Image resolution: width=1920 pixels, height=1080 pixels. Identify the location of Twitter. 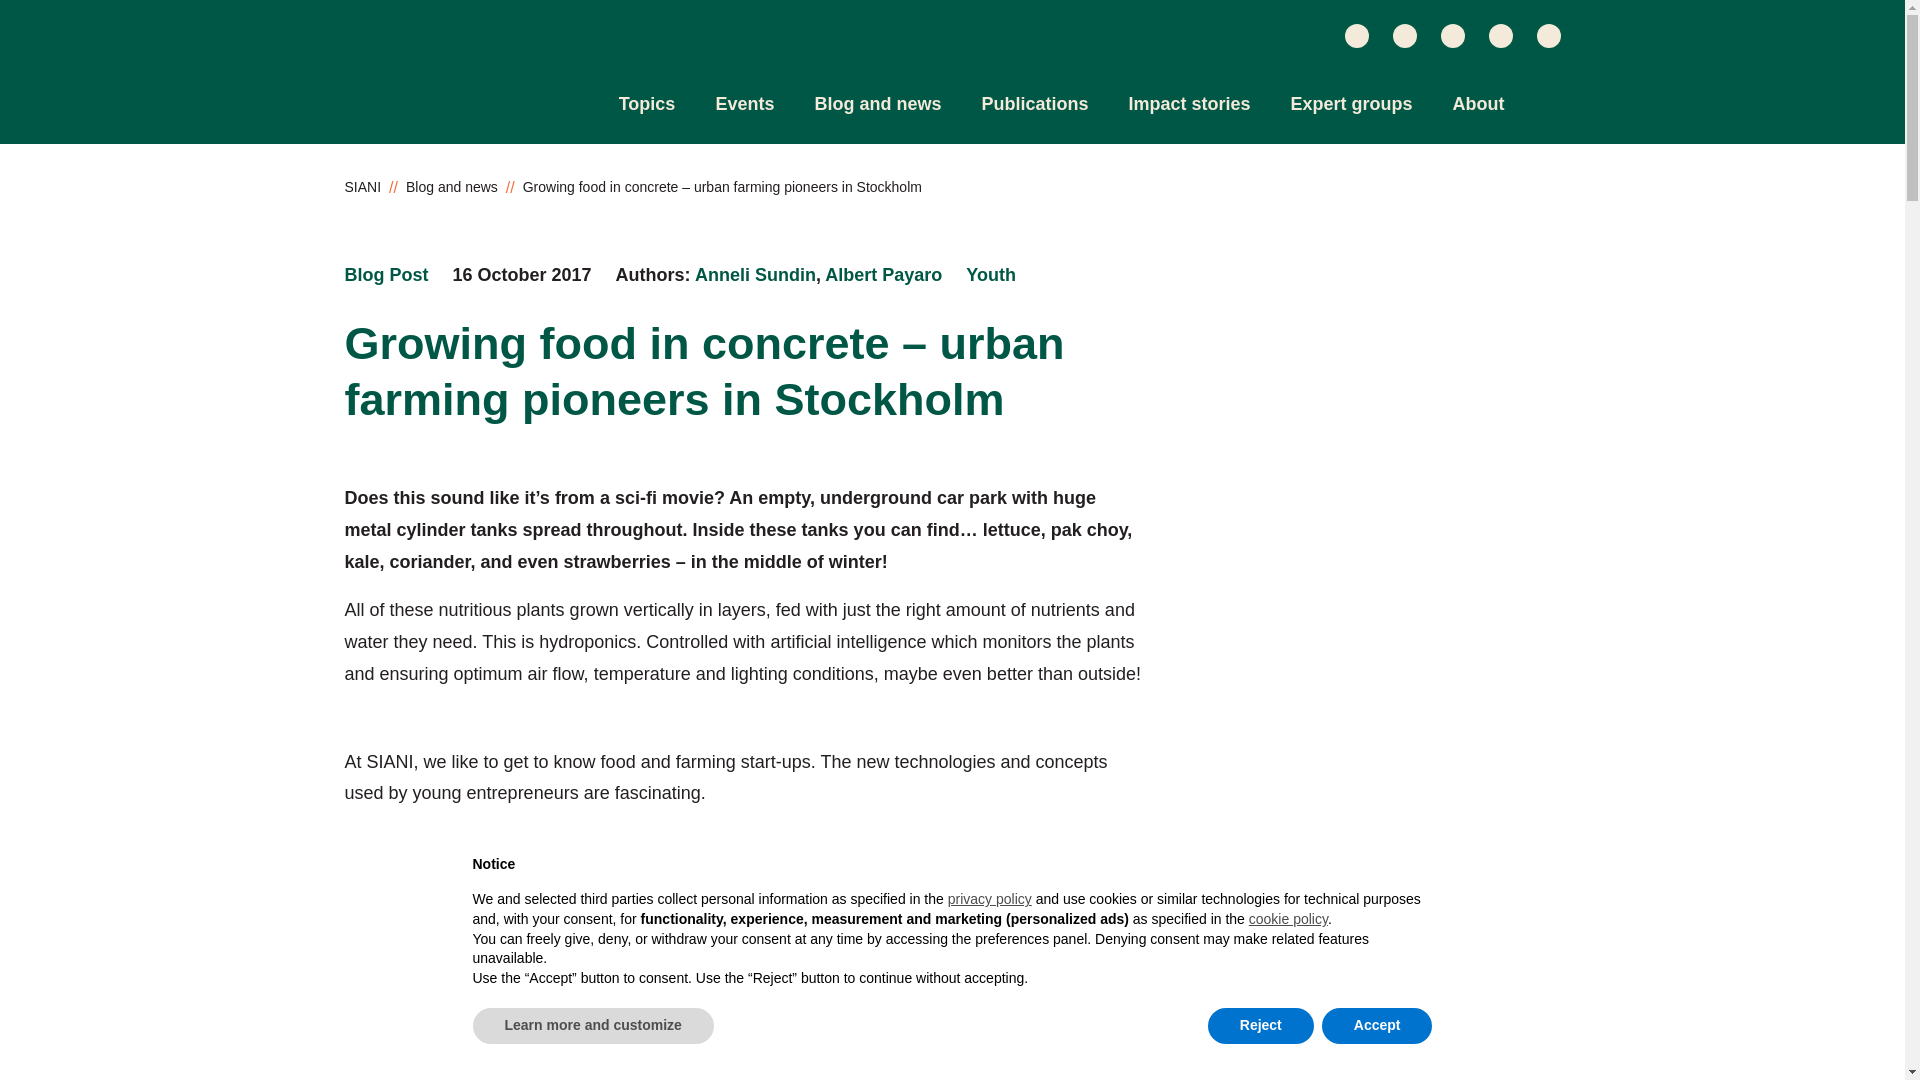
(1356, 35).